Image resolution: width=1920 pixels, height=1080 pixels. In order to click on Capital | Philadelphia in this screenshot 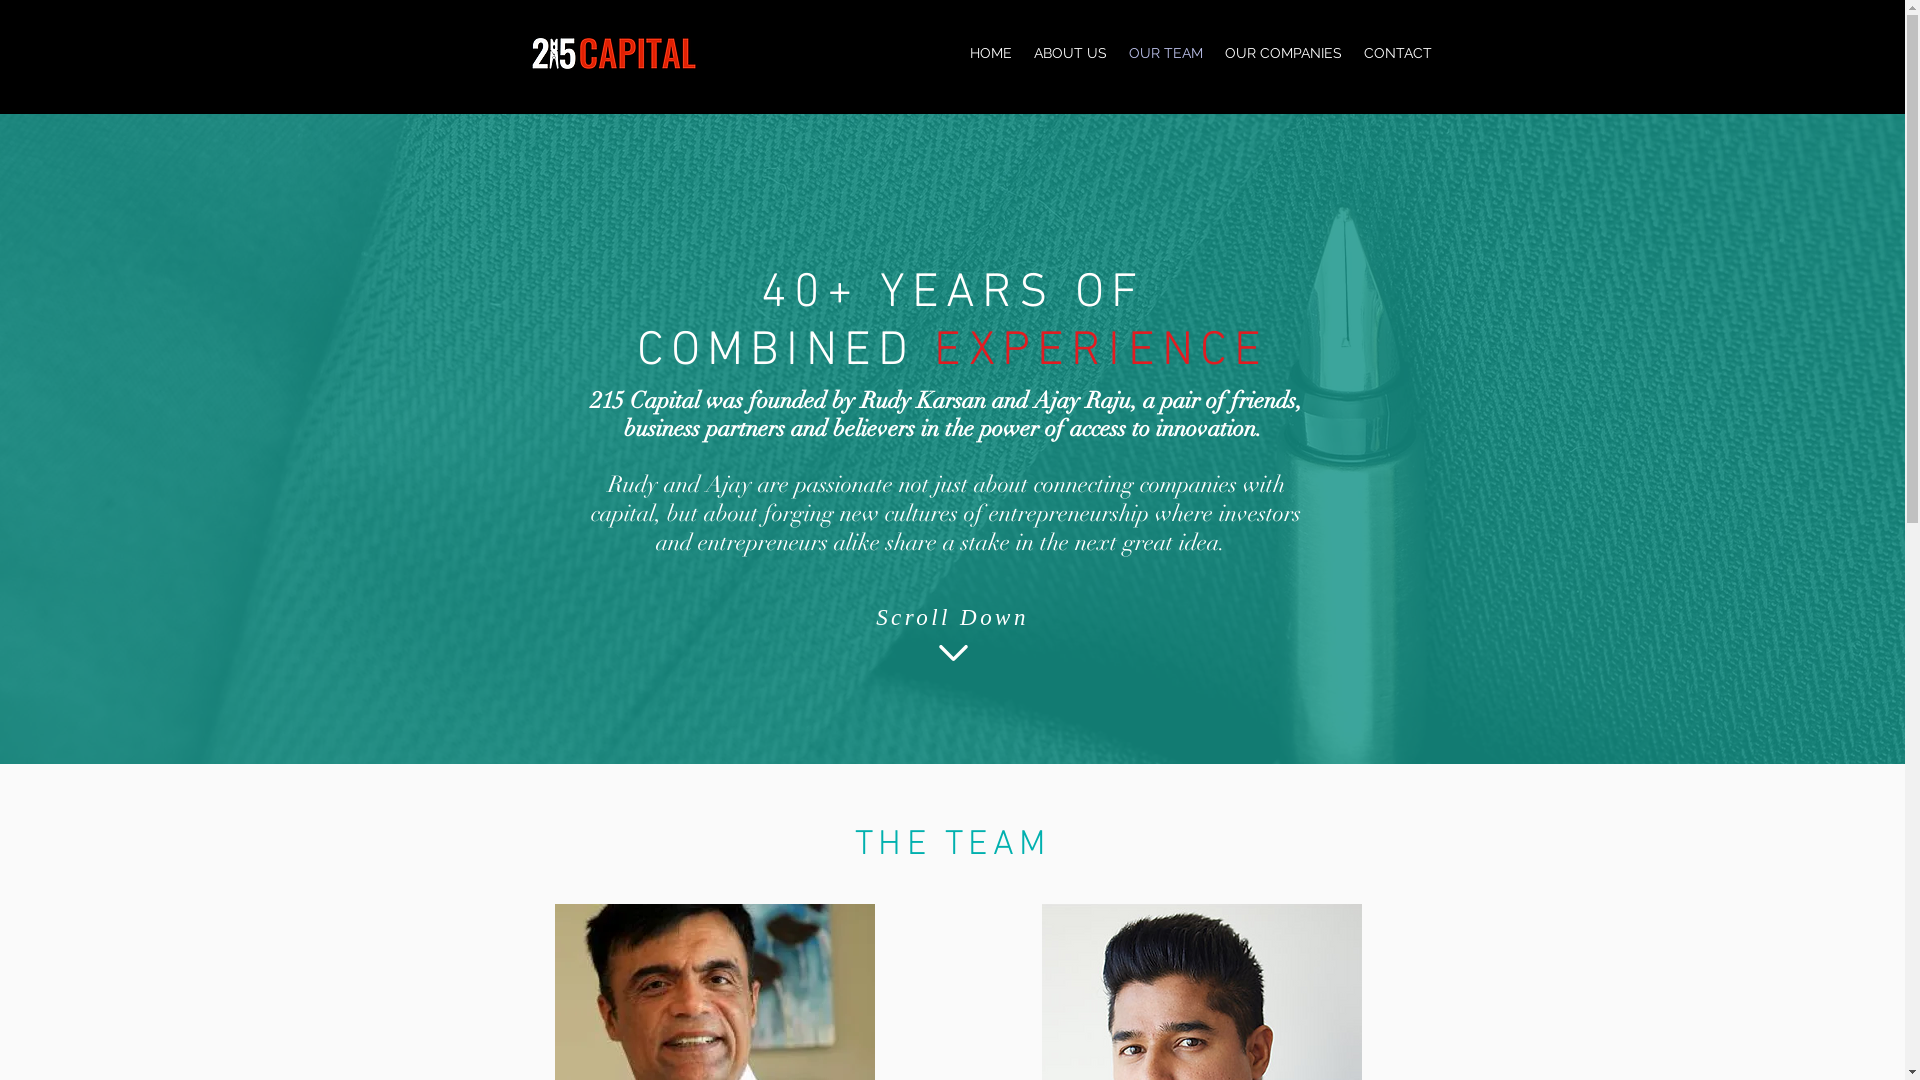, I will do `click(1334, 78)`.